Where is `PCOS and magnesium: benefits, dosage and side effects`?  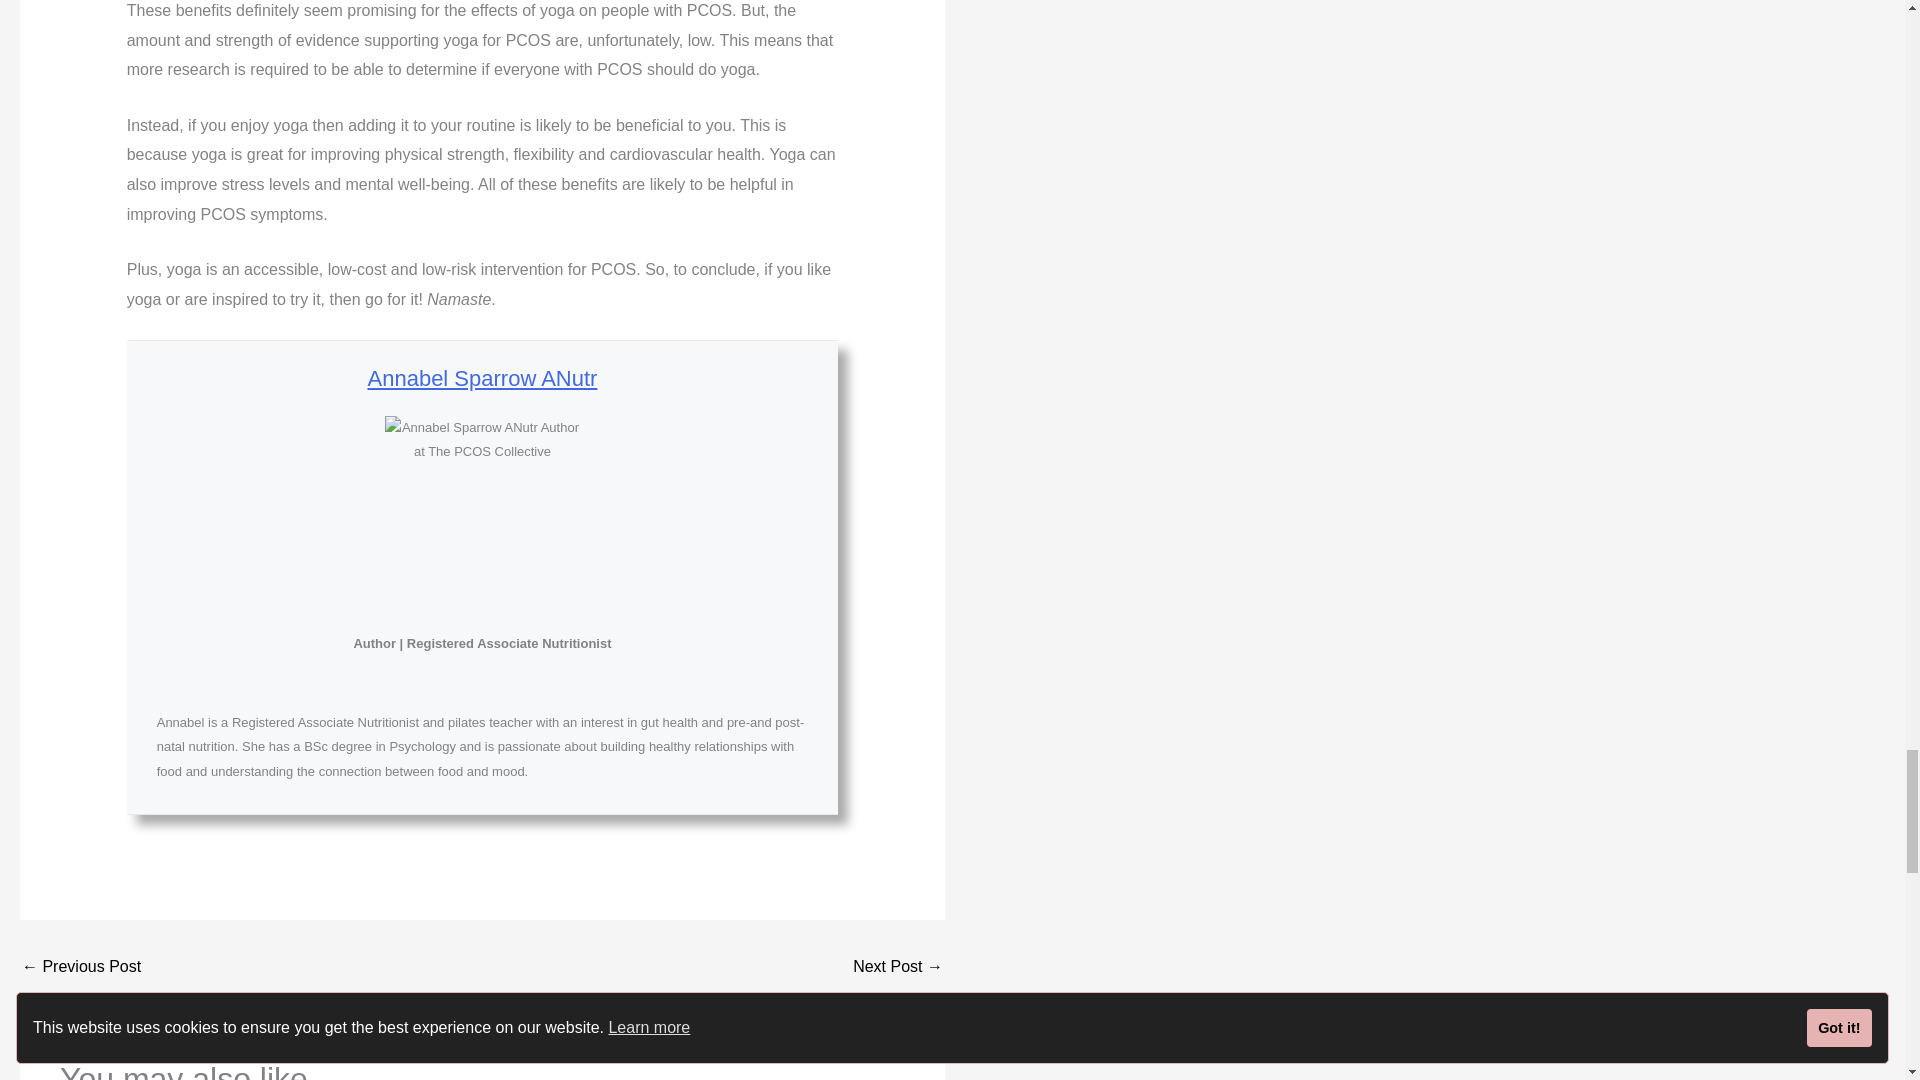 PCOS and magnesium: benefits, dosage and side effects is located at coordinates (80, 967).